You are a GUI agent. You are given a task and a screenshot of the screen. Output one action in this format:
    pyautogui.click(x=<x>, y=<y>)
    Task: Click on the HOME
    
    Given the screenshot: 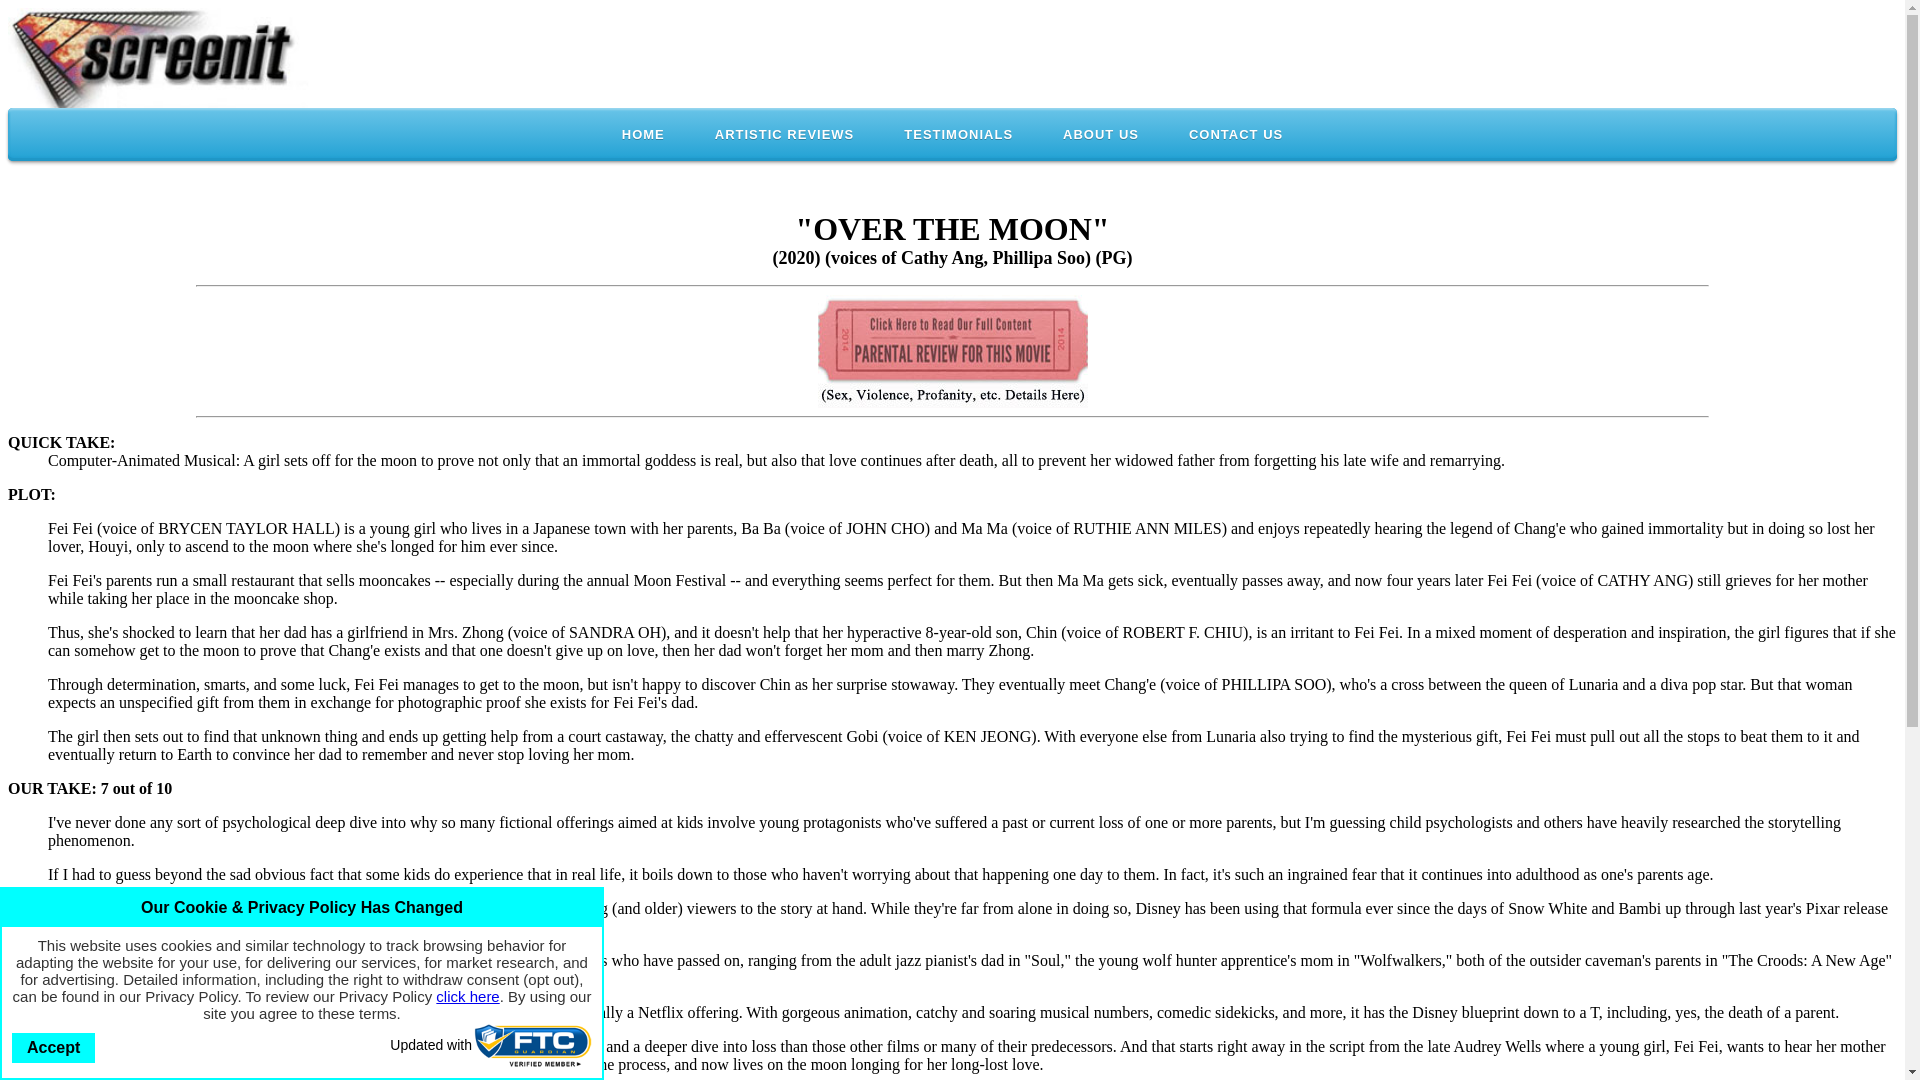 What is the action you would take?
    pyautogui.click(x=643, y=134)
    